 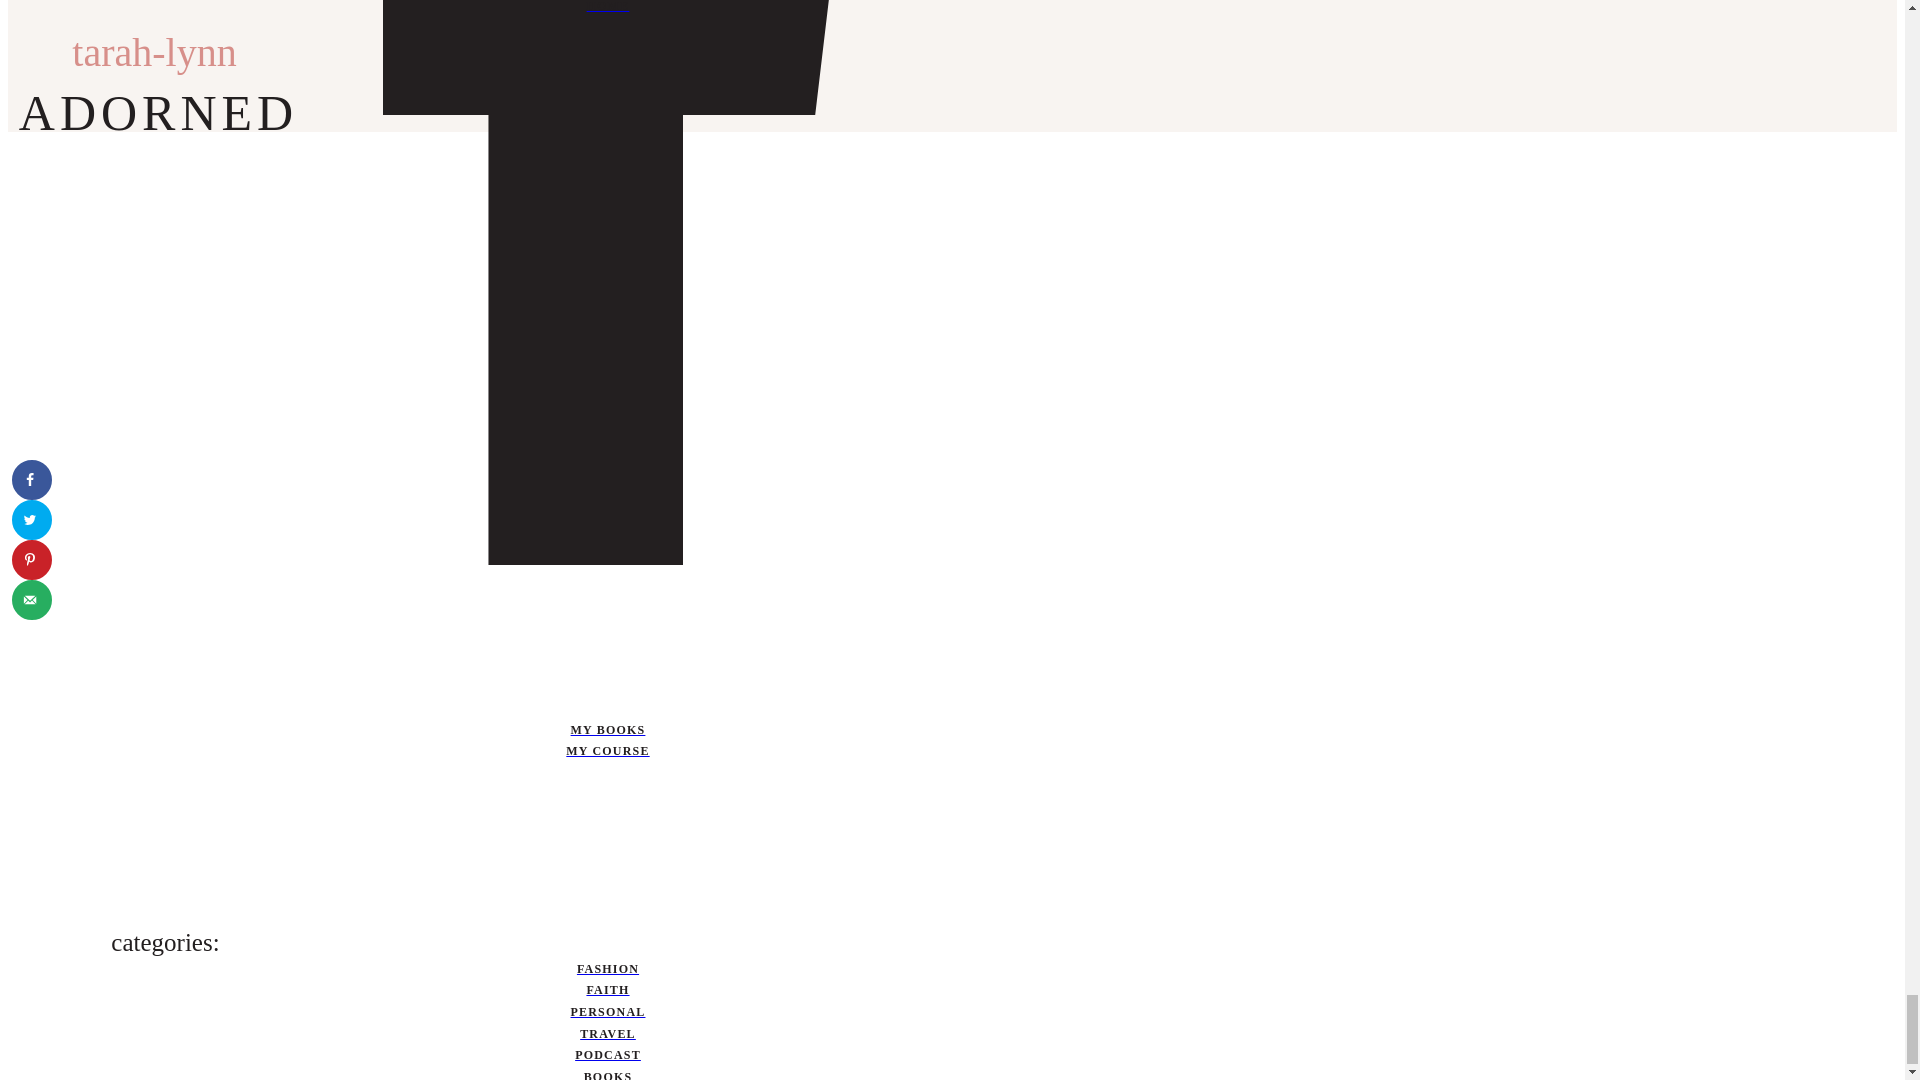 What do you see at coordinates (607, 751) in the screenshot?
I see `MY COURSE` at bounding box center [607, 751].